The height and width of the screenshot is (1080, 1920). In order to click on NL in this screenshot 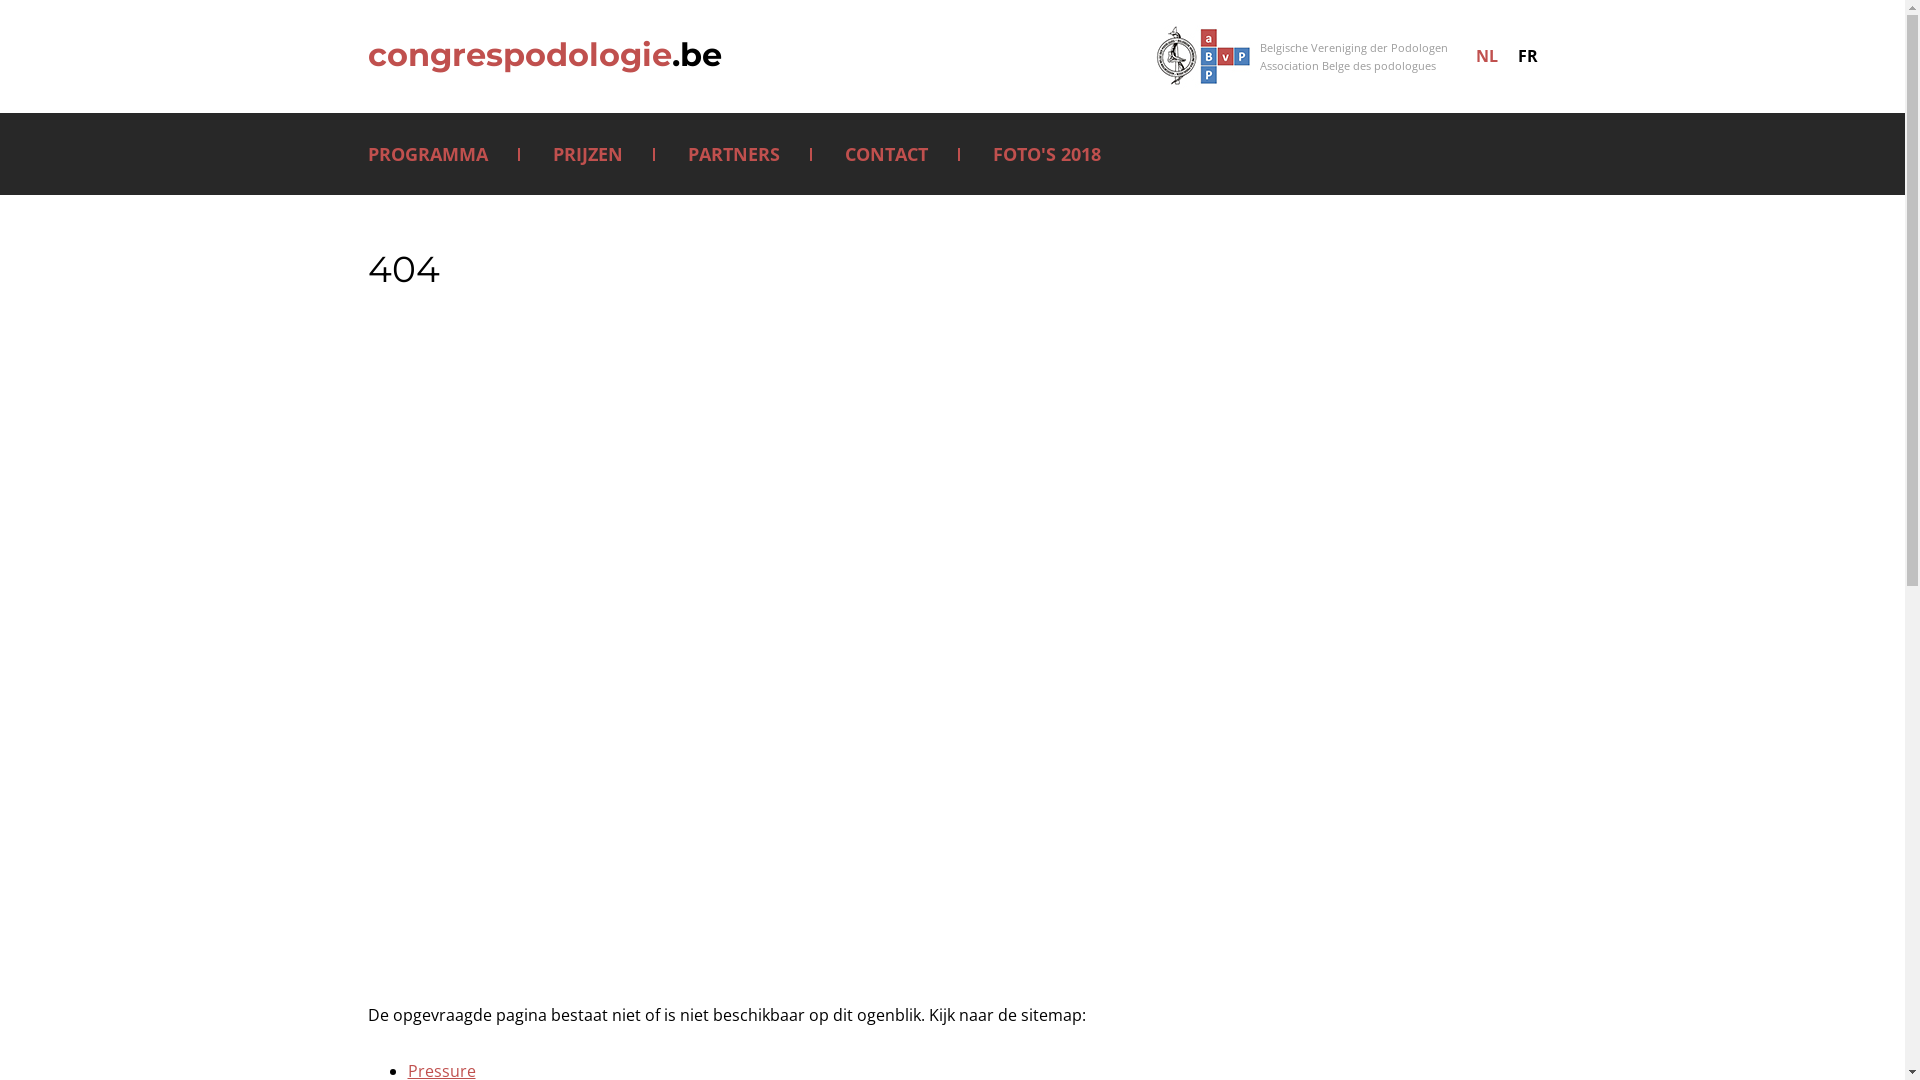, I will do `click(1486, 56)`.